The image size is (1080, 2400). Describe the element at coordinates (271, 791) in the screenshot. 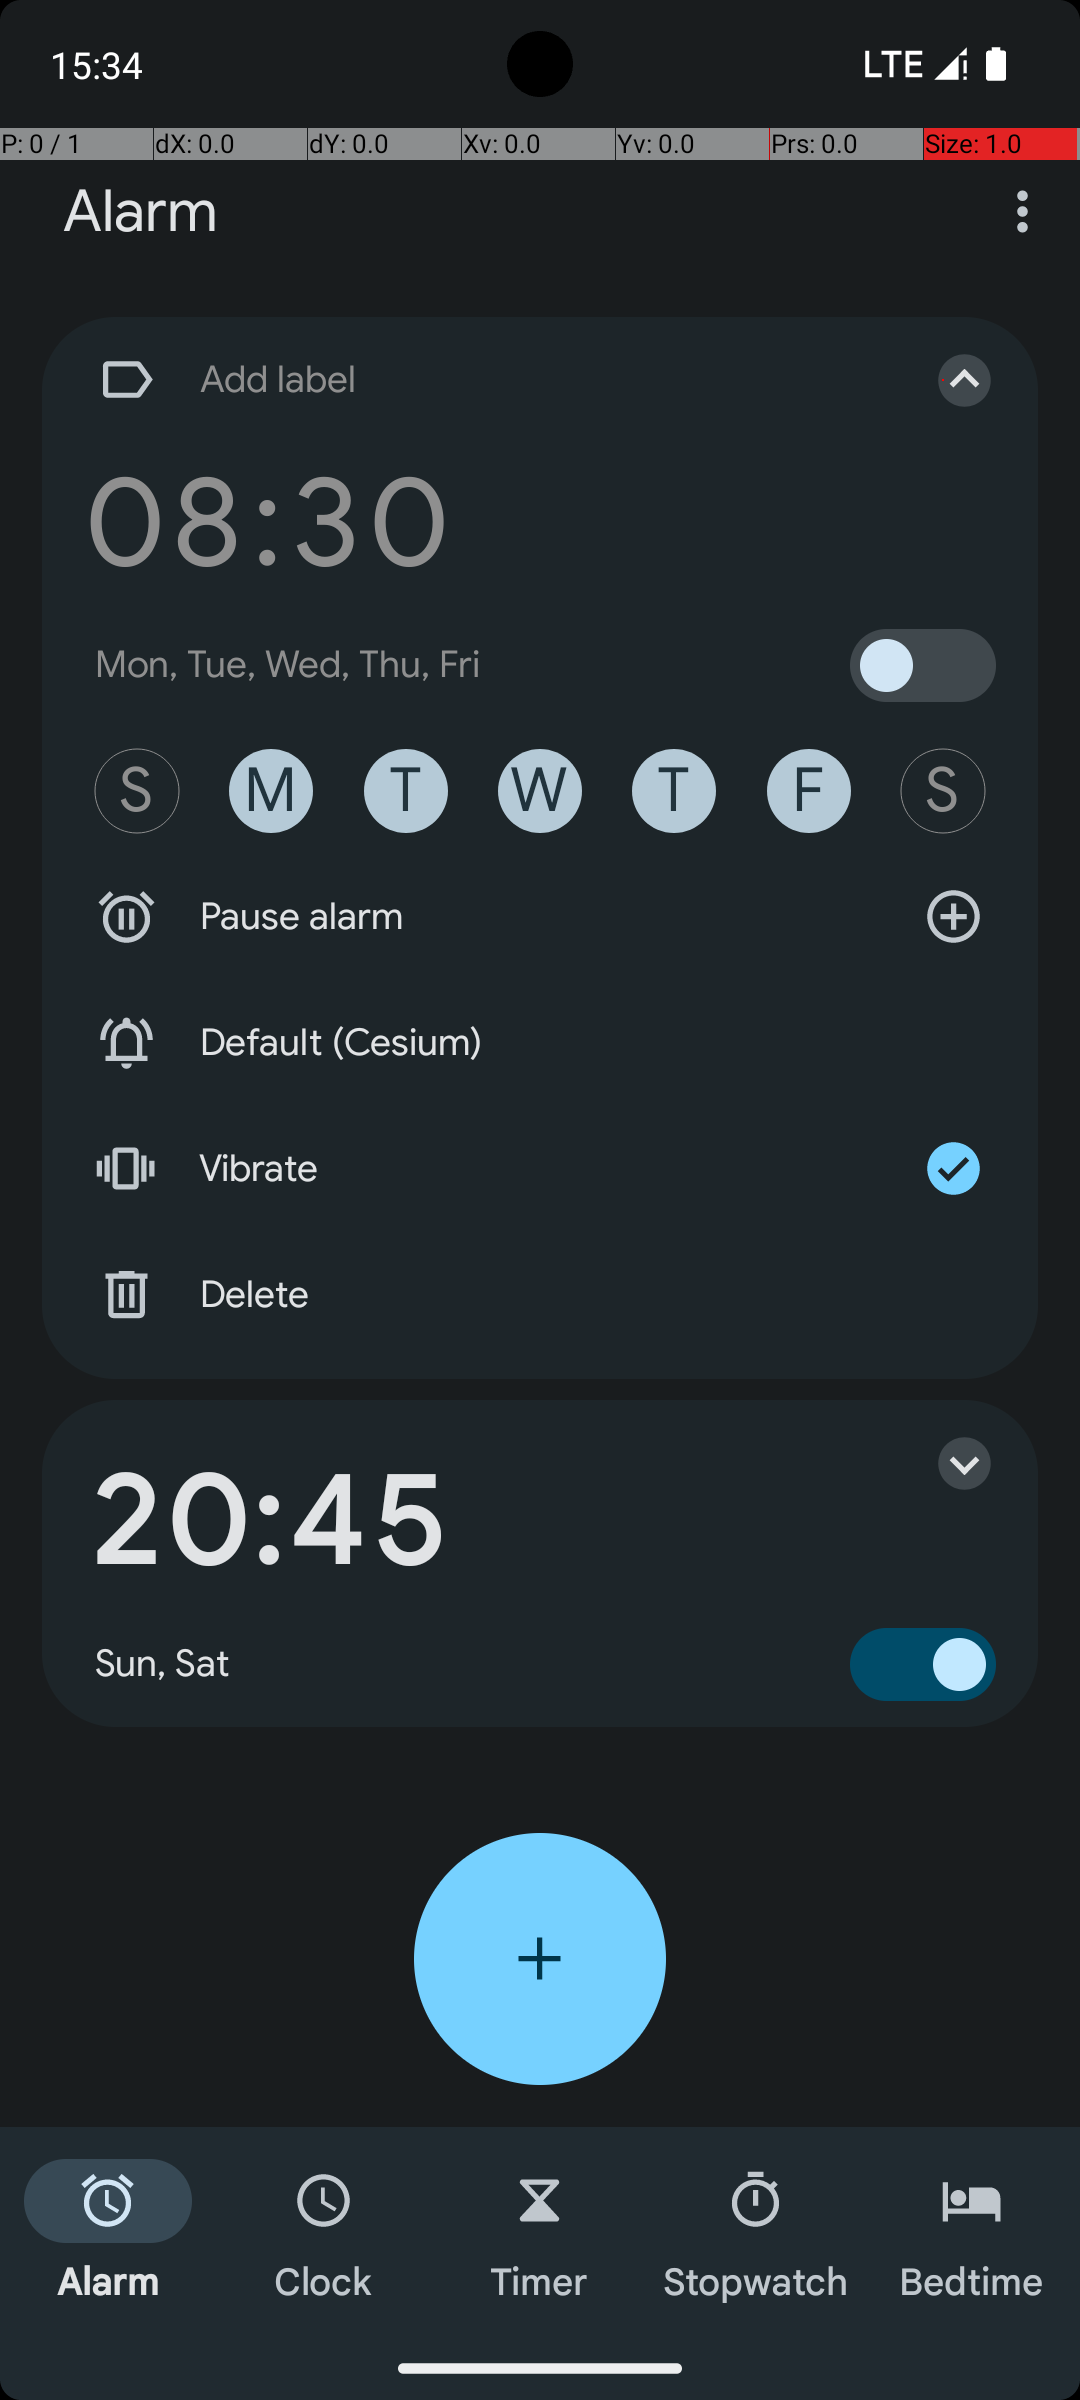

I see `M` at that location.